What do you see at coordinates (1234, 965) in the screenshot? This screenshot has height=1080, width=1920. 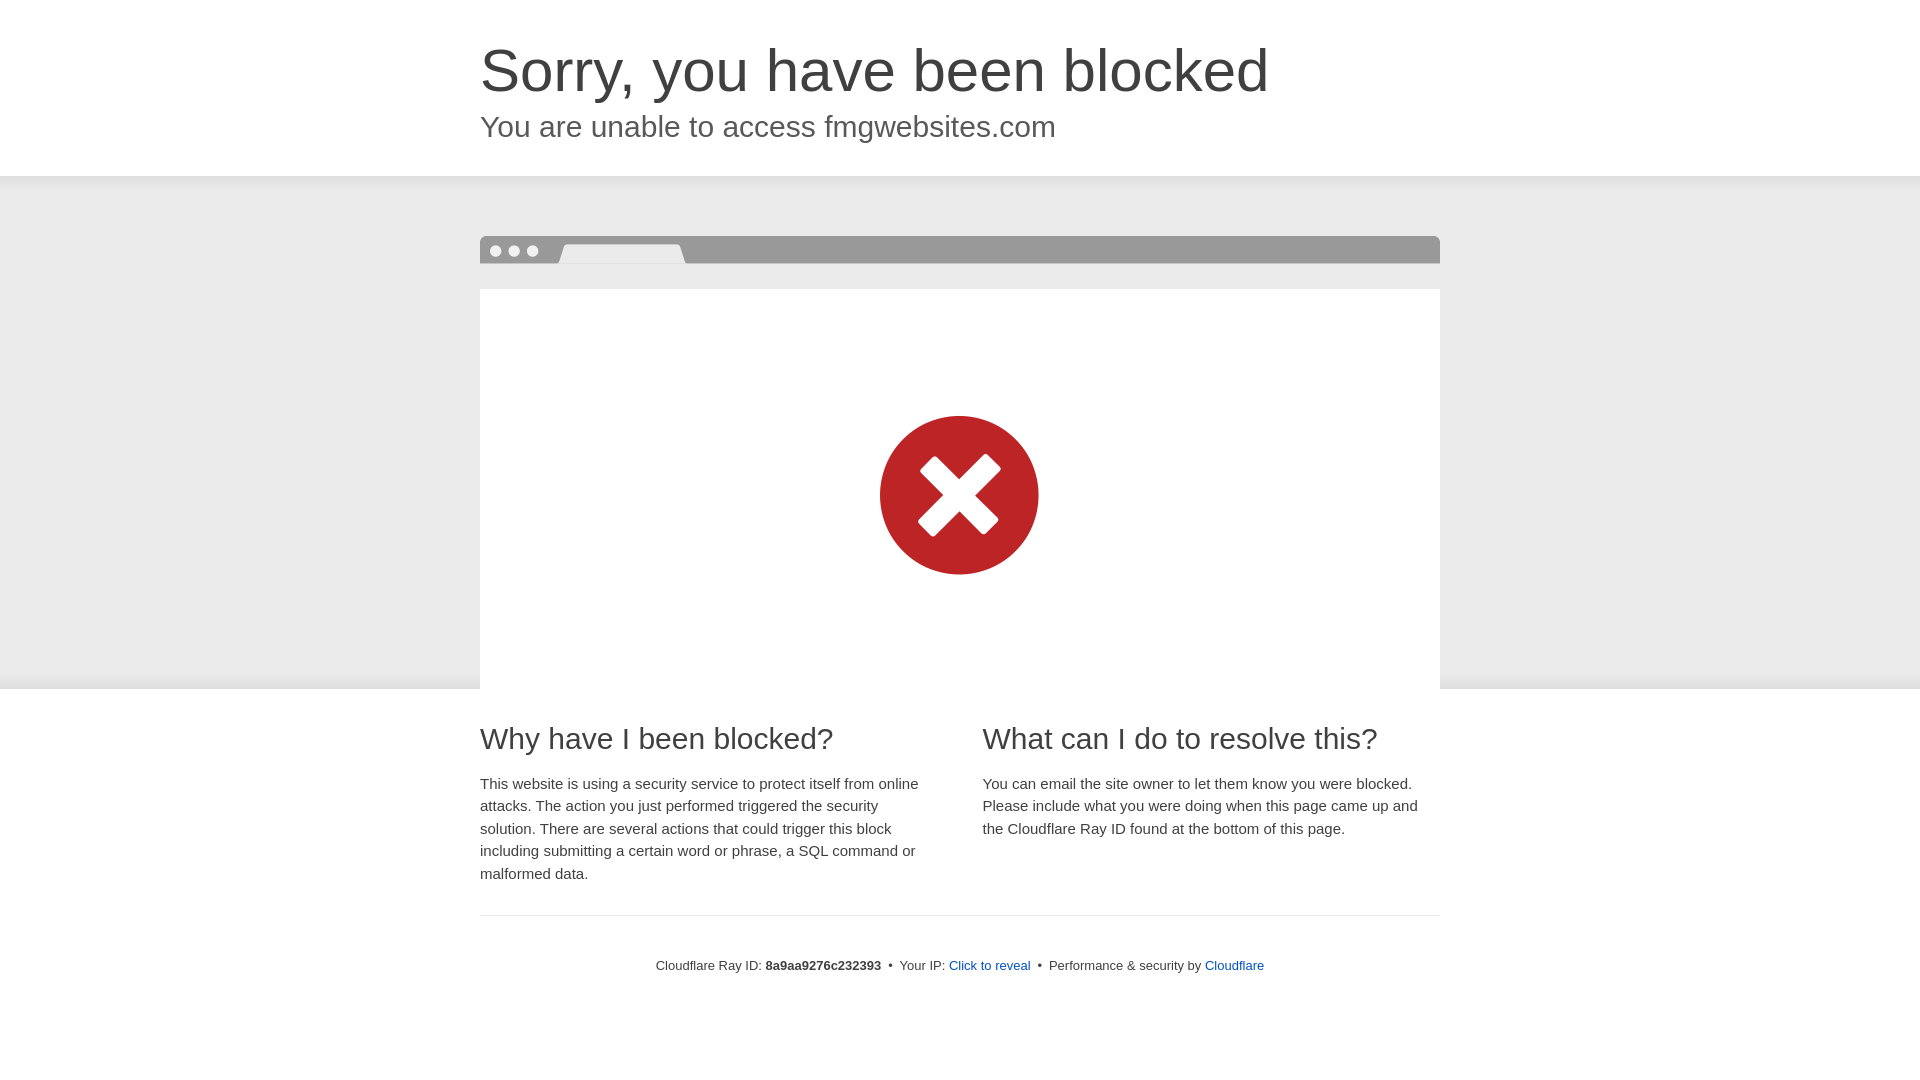 I see `Cloudflare` at bounding box center [1234, 965].